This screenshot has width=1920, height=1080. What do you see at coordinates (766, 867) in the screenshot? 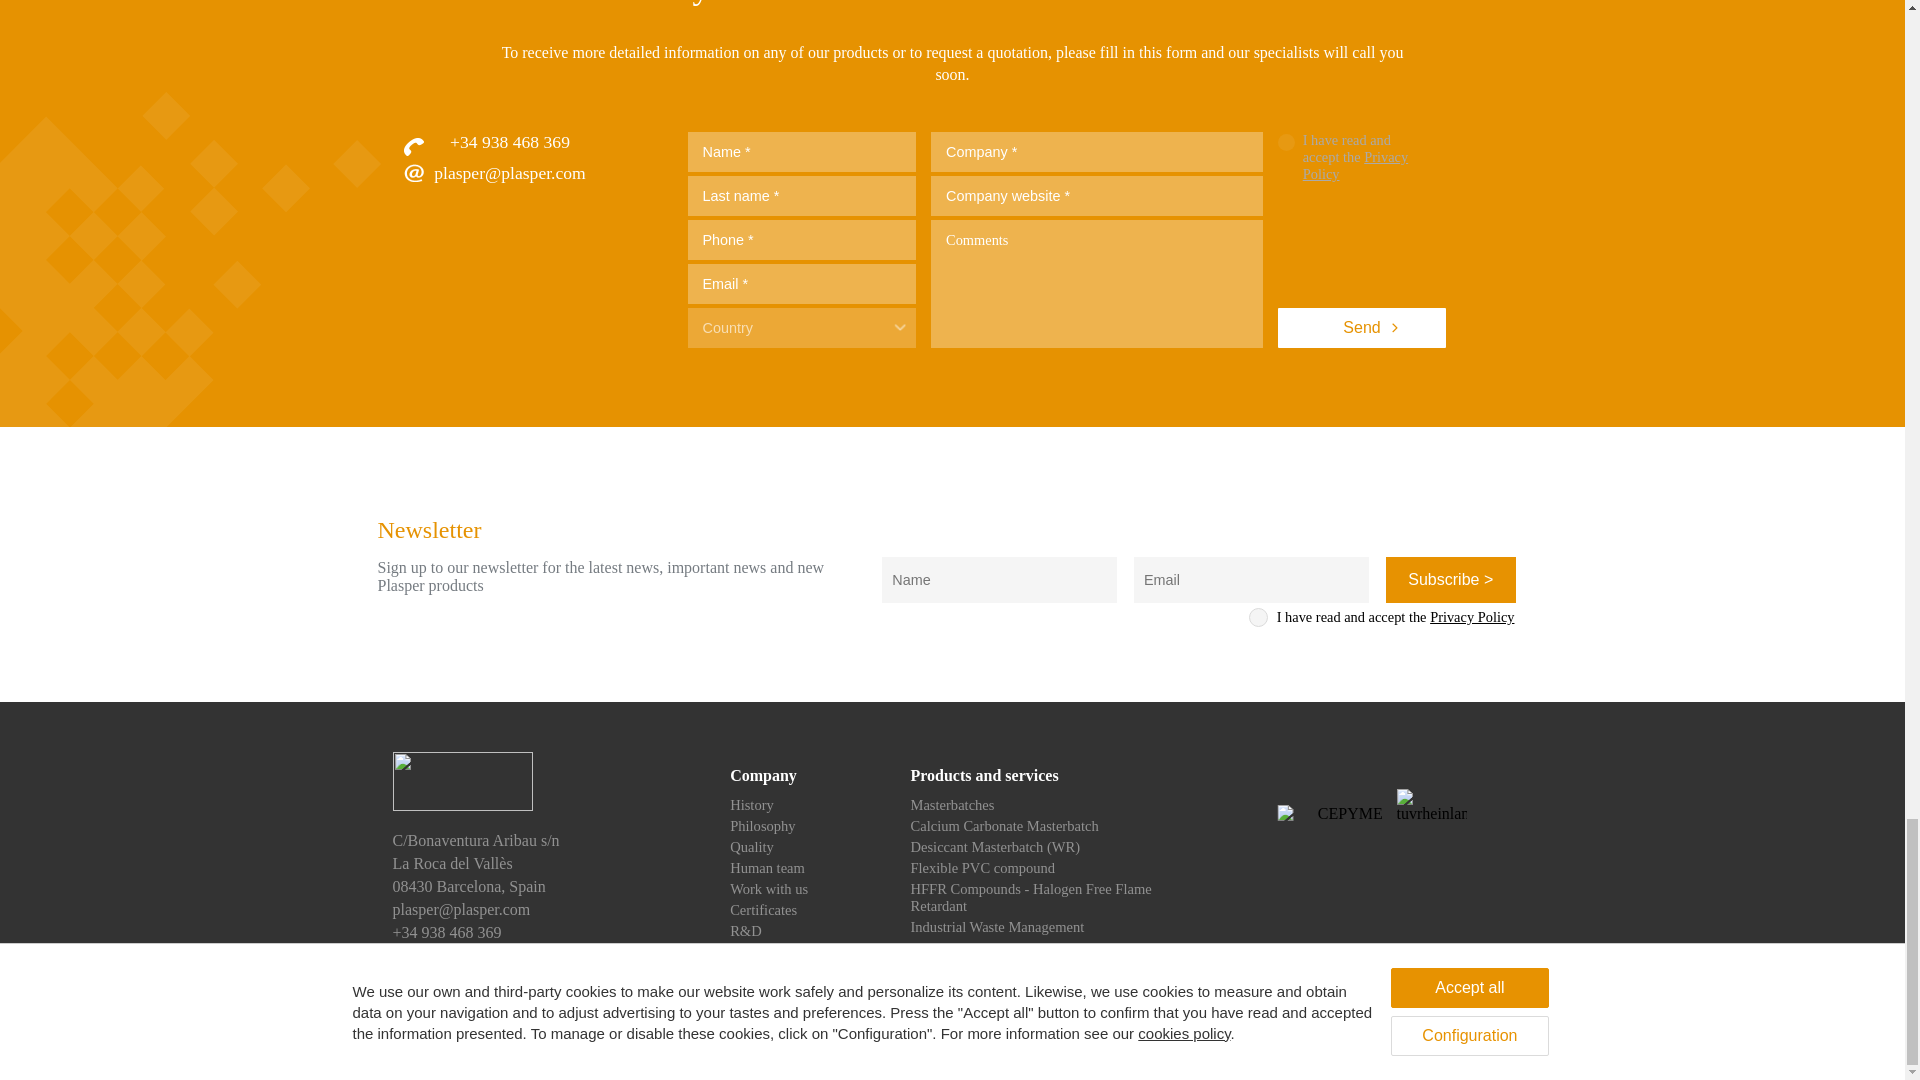
I see `Human team` at bounding box center [766, 867].